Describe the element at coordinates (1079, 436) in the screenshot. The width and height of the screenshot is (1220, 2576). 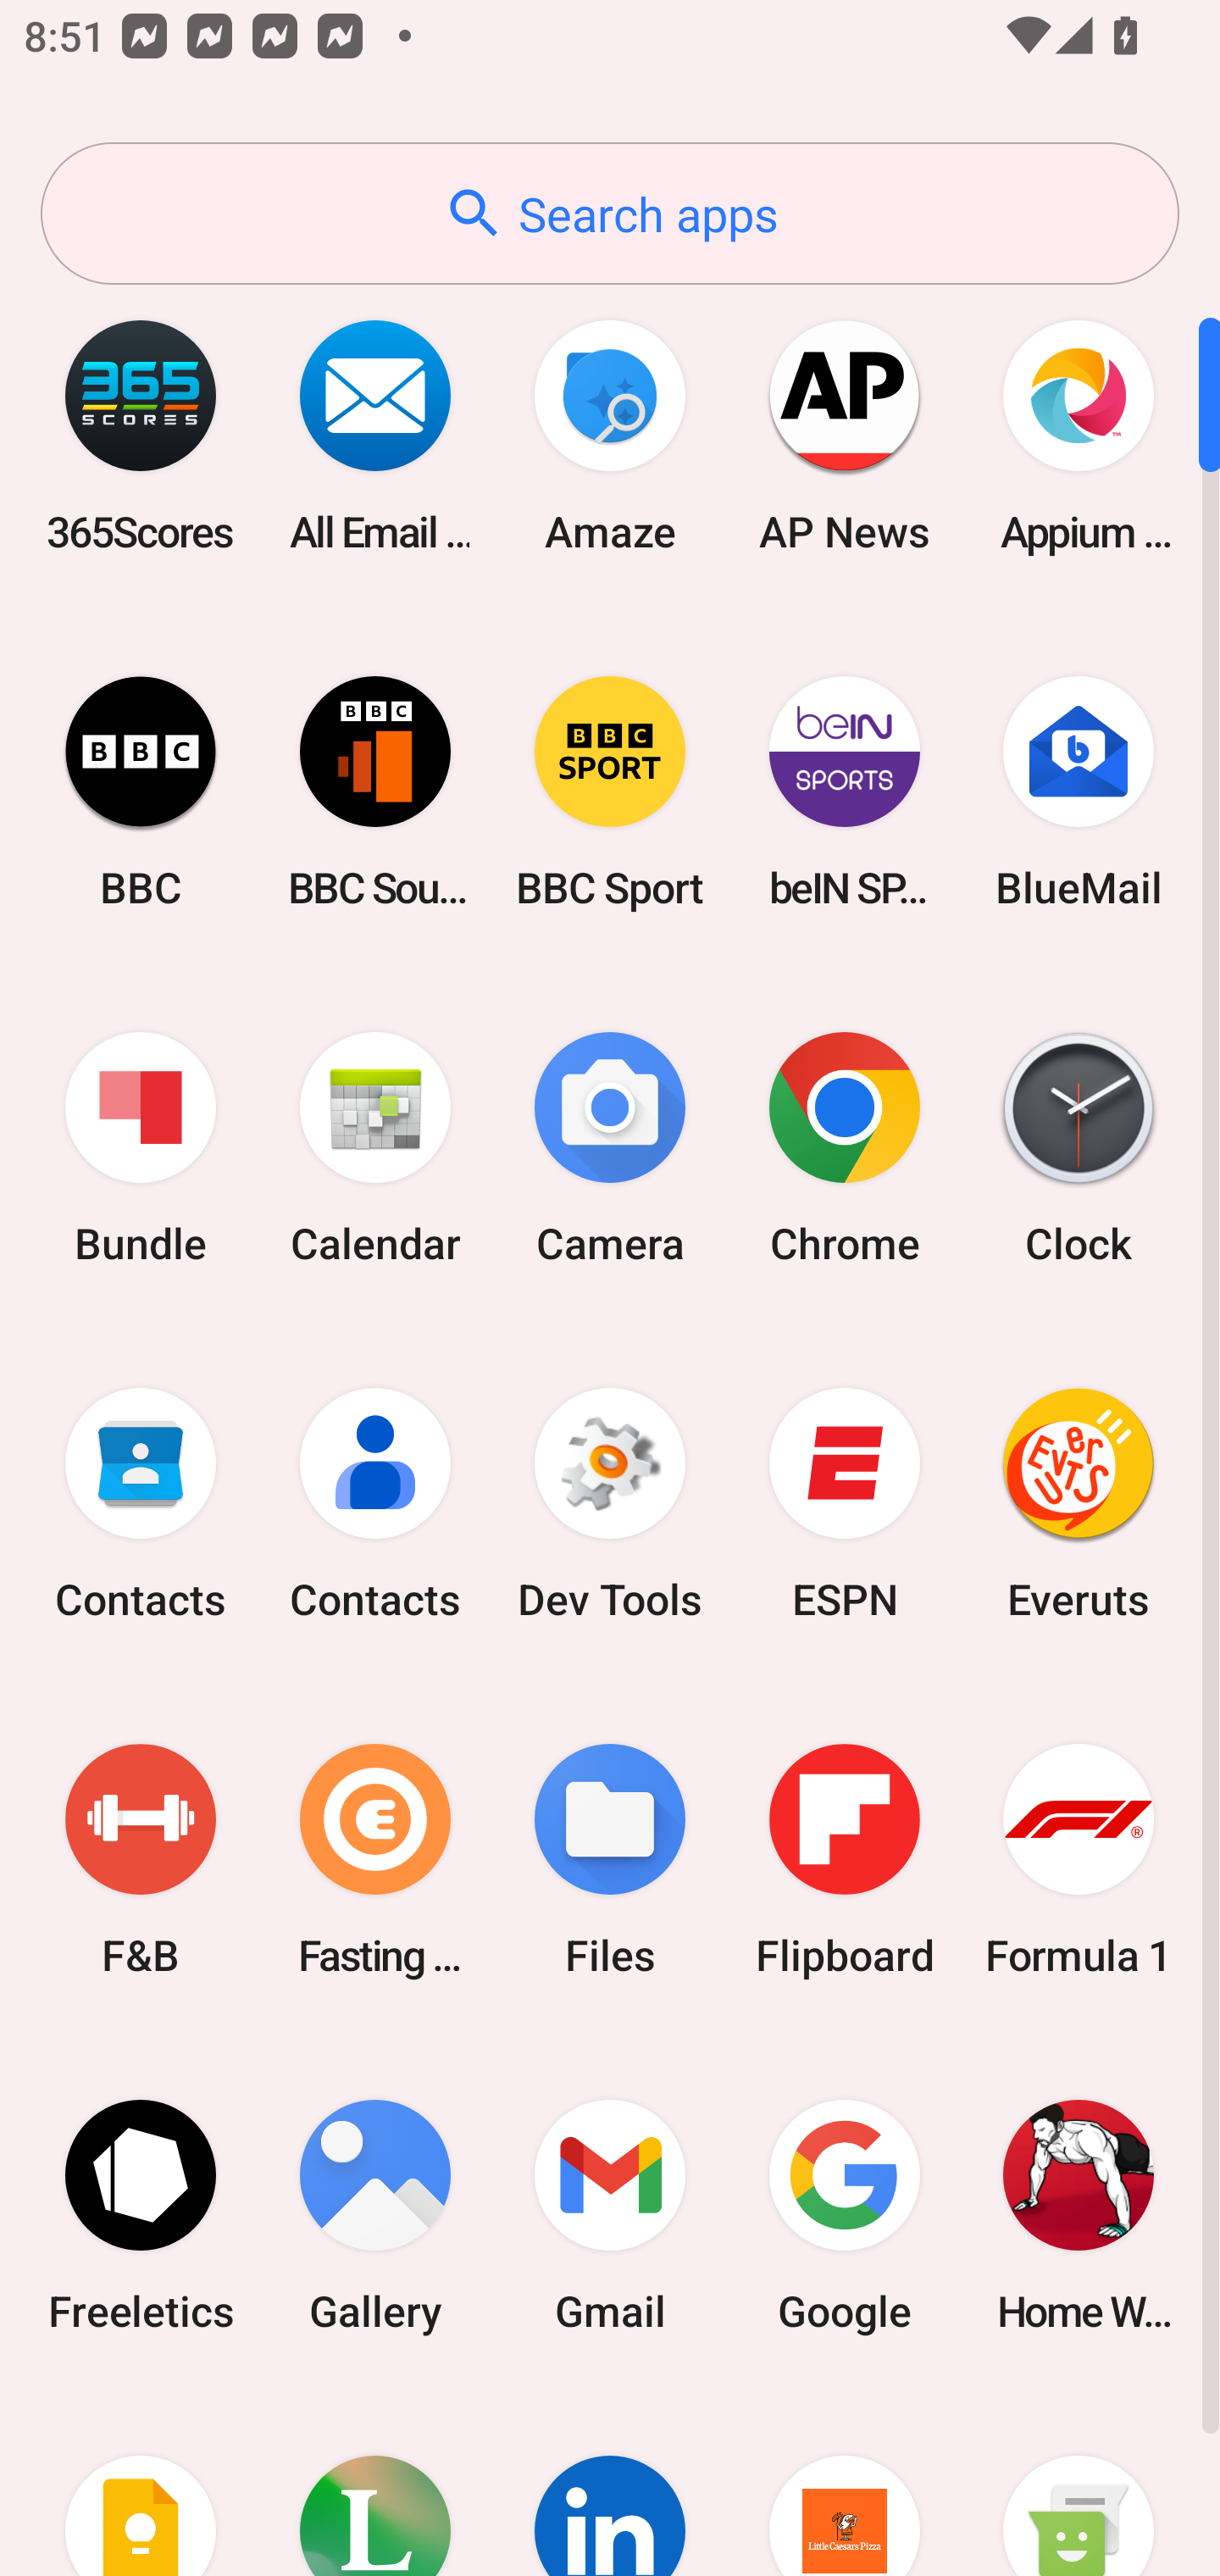
I see `Appium Settings` at that location.